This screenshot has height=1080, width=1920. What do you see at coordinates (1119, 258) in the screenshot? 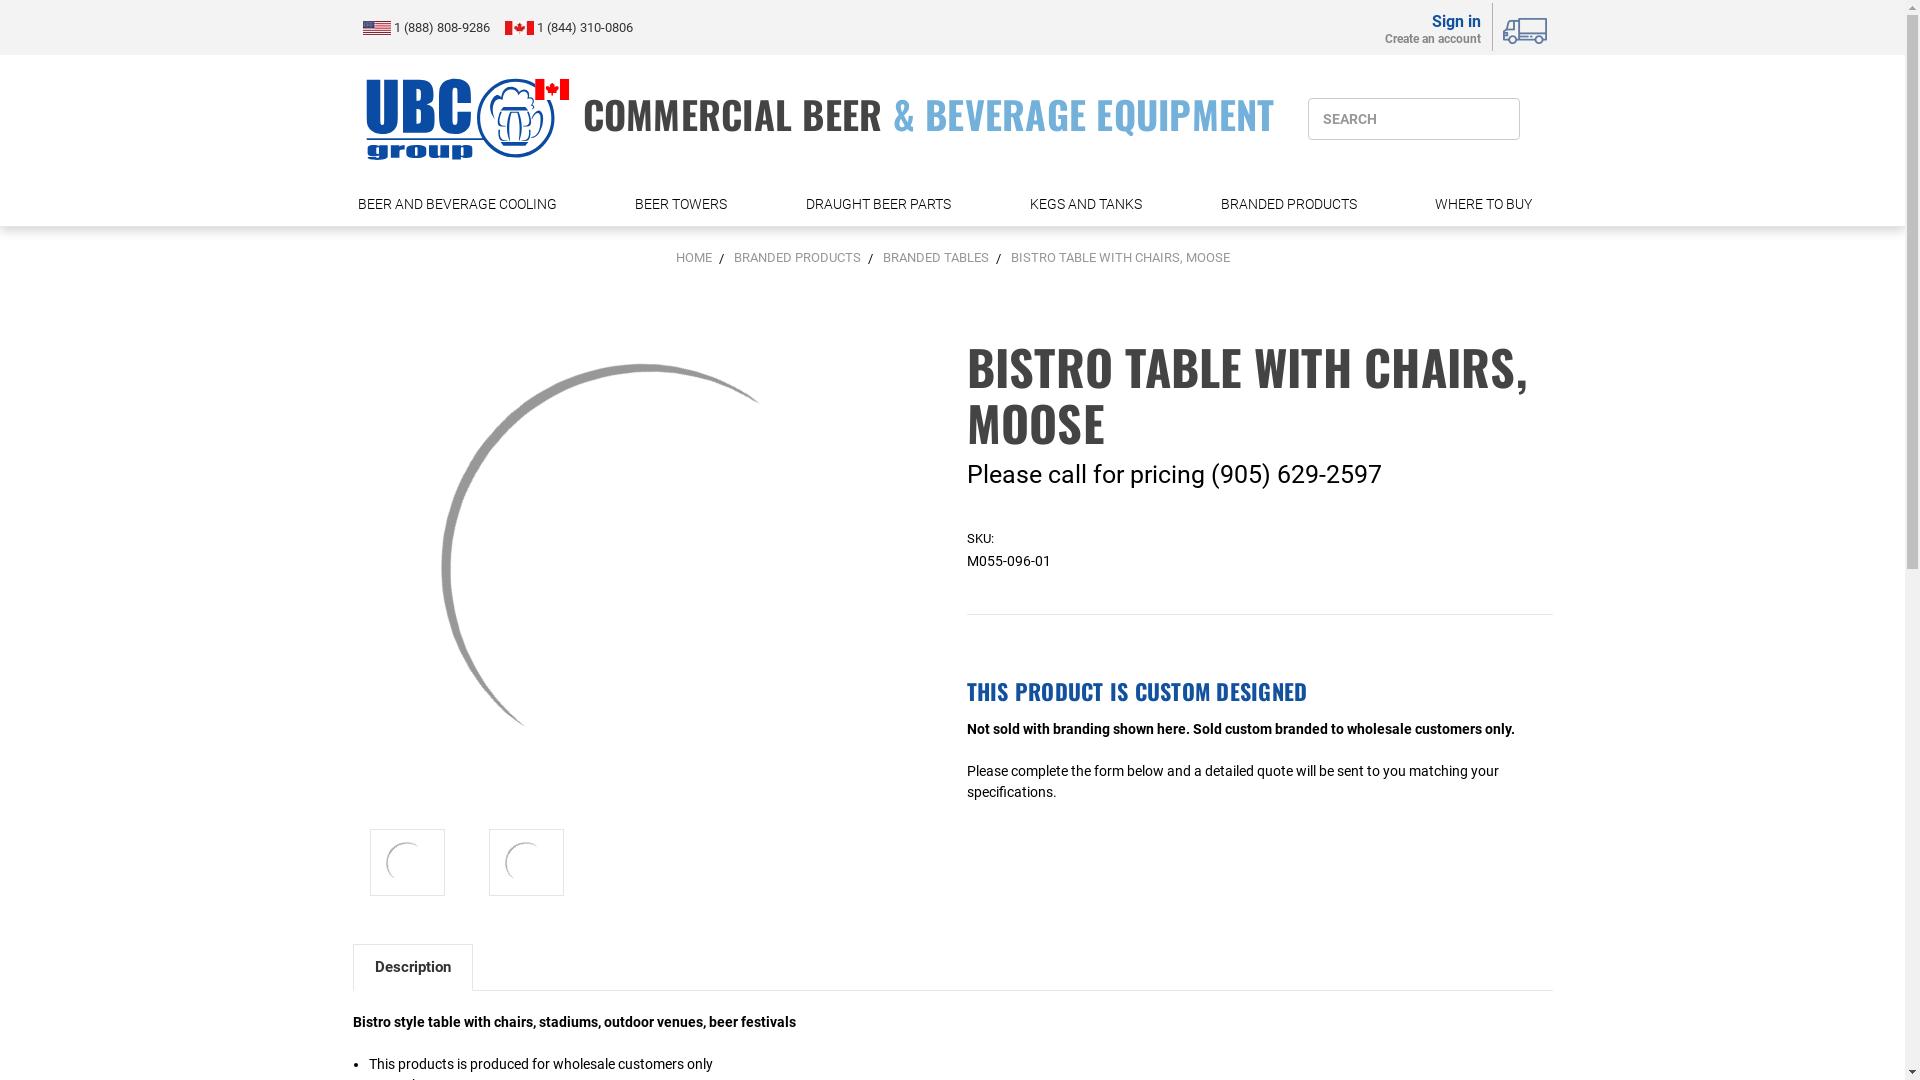
I see `BISTRO TABLE WITH CHAIRS, MOOSE` at bounding box center [1119, 258].